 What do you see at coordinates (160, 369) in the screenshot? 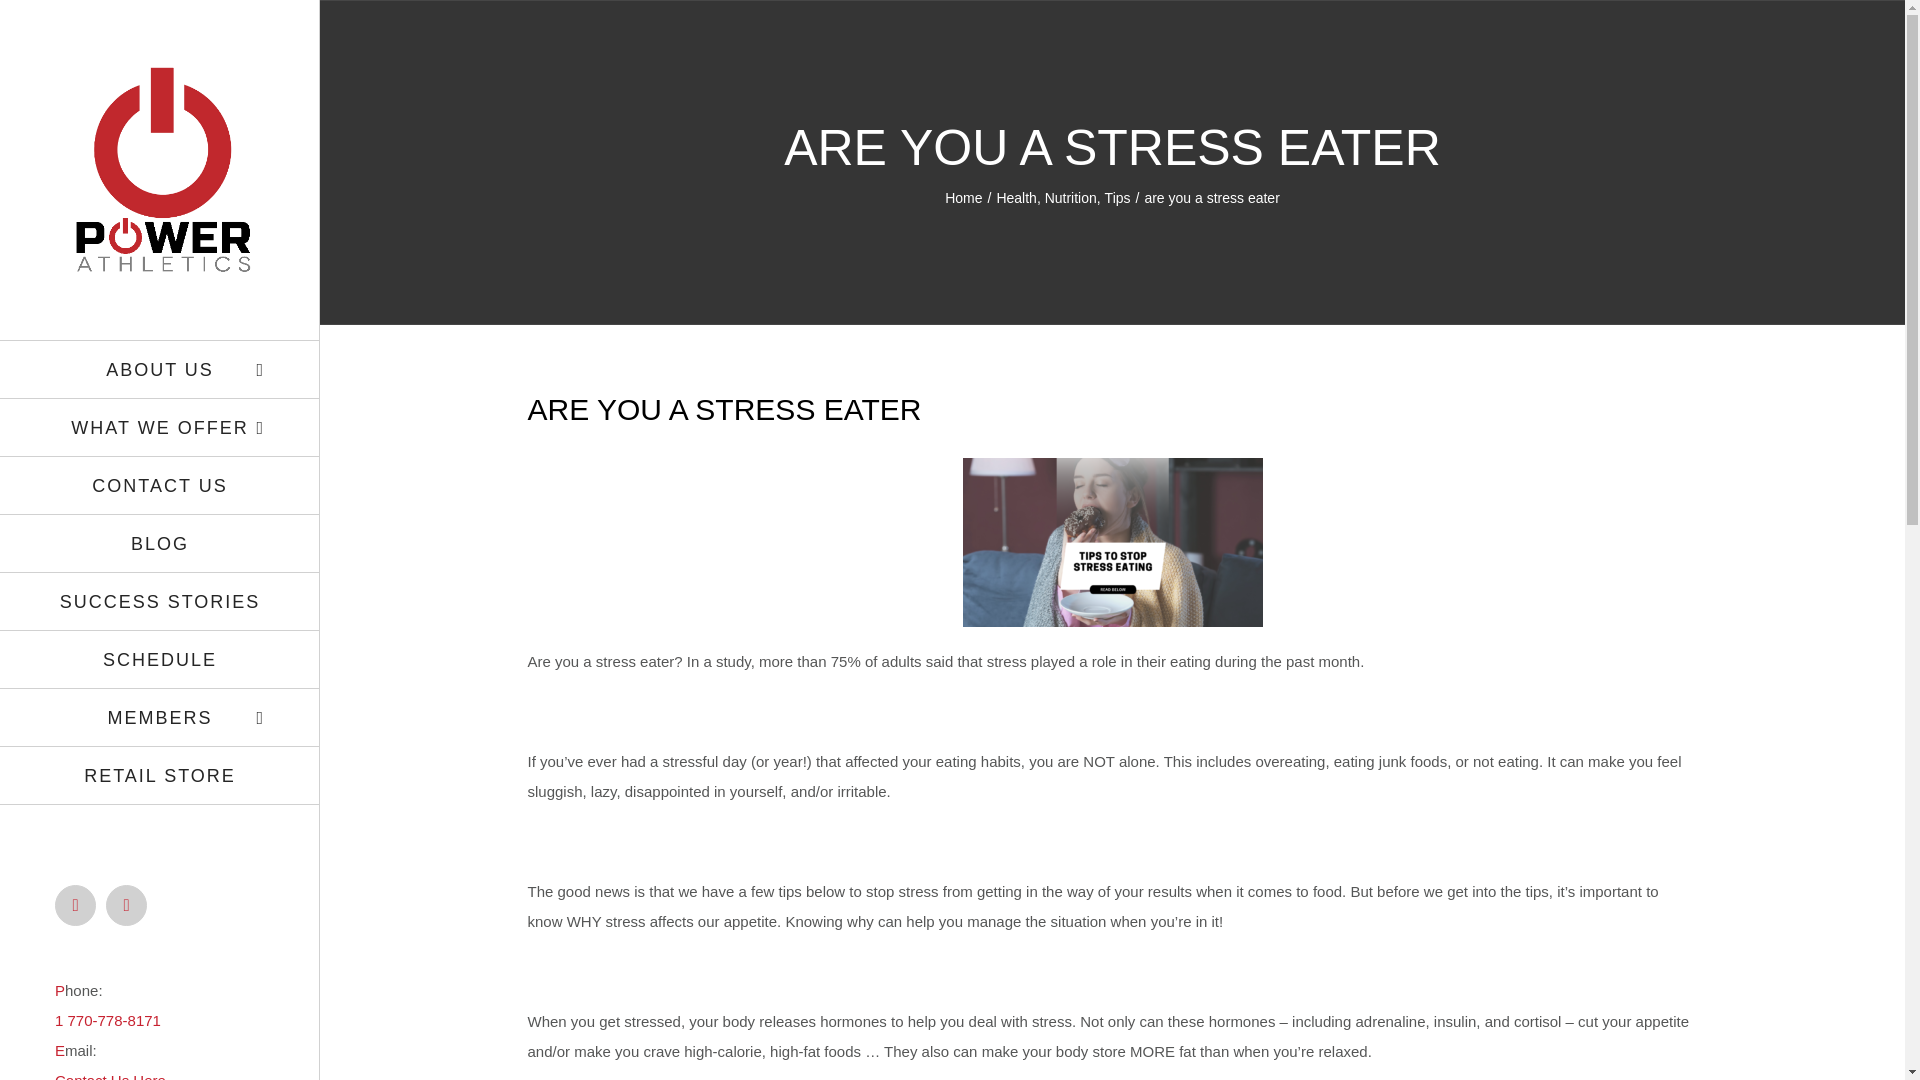
I see `ABOUT US` at bounding box center [160, 369].